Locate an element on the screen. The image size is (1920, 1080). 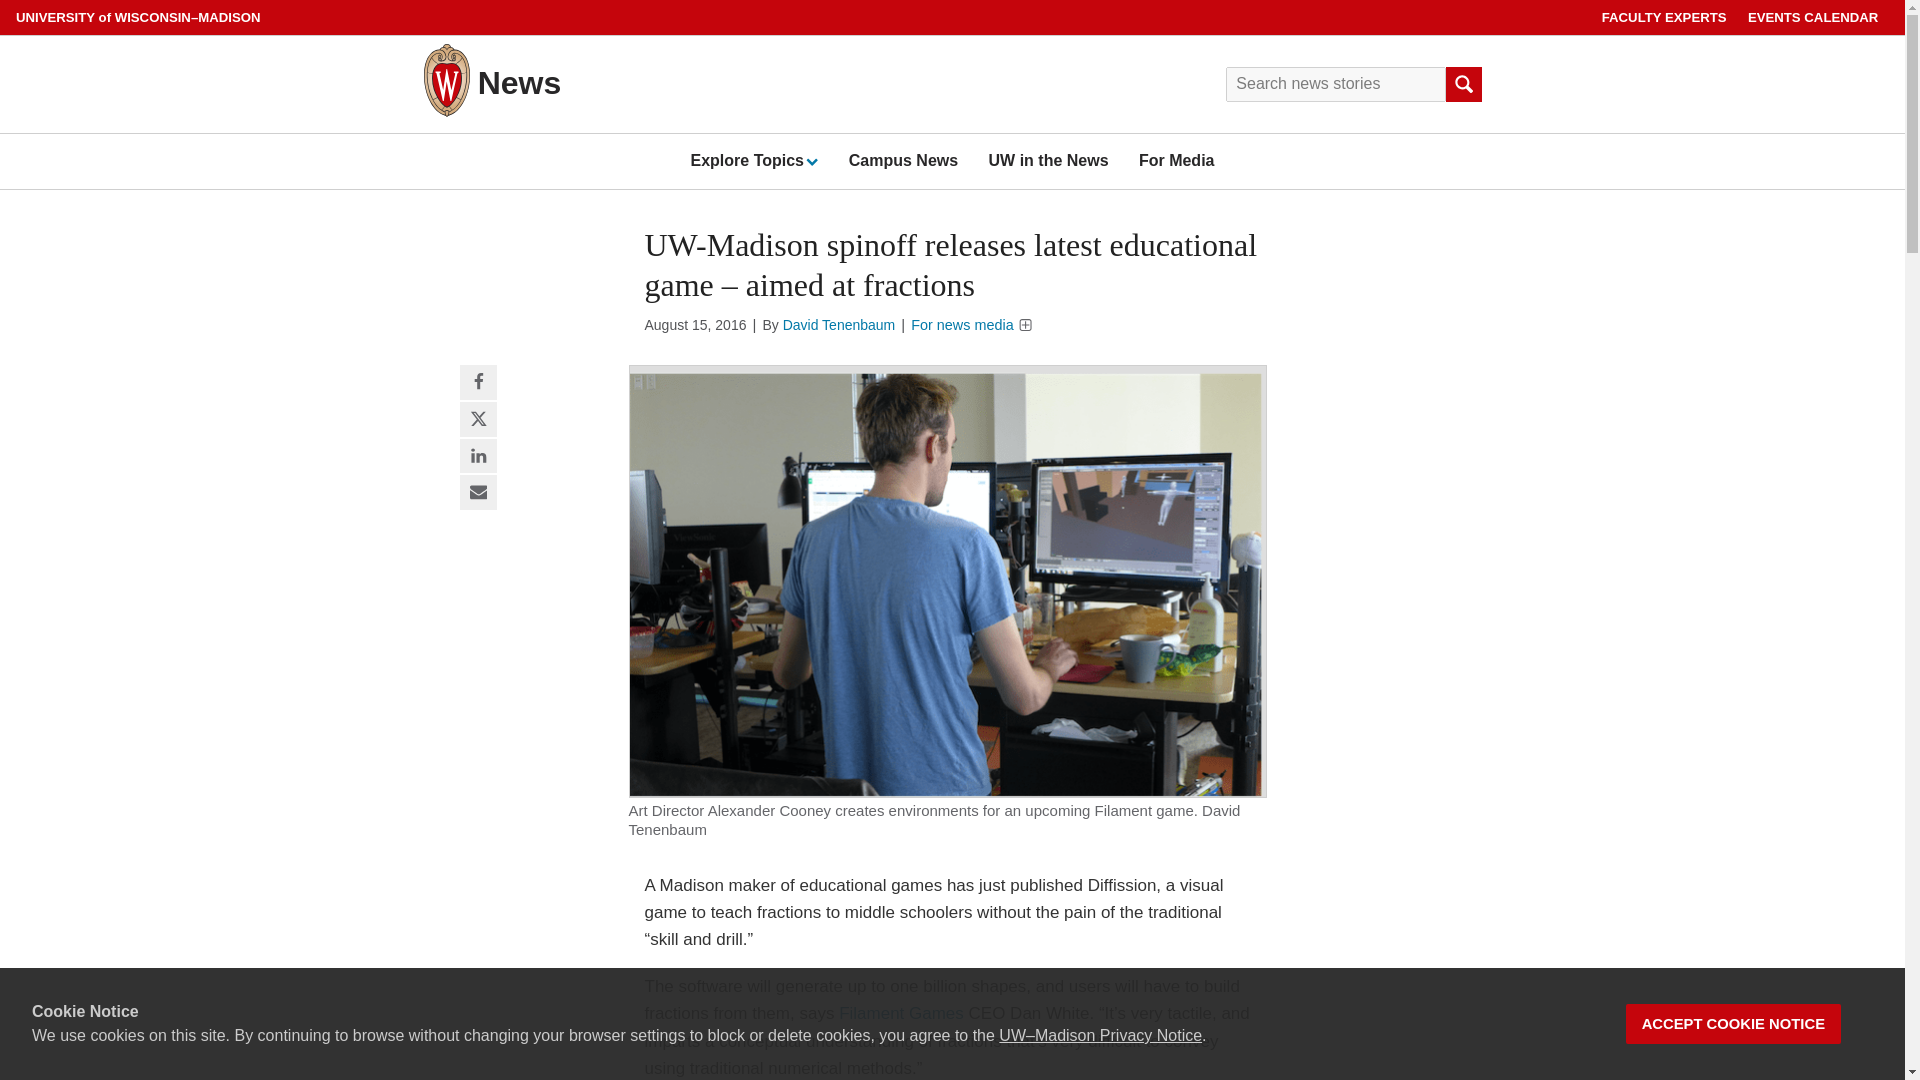
Share via Facebook is located at coordinates (478, 383).